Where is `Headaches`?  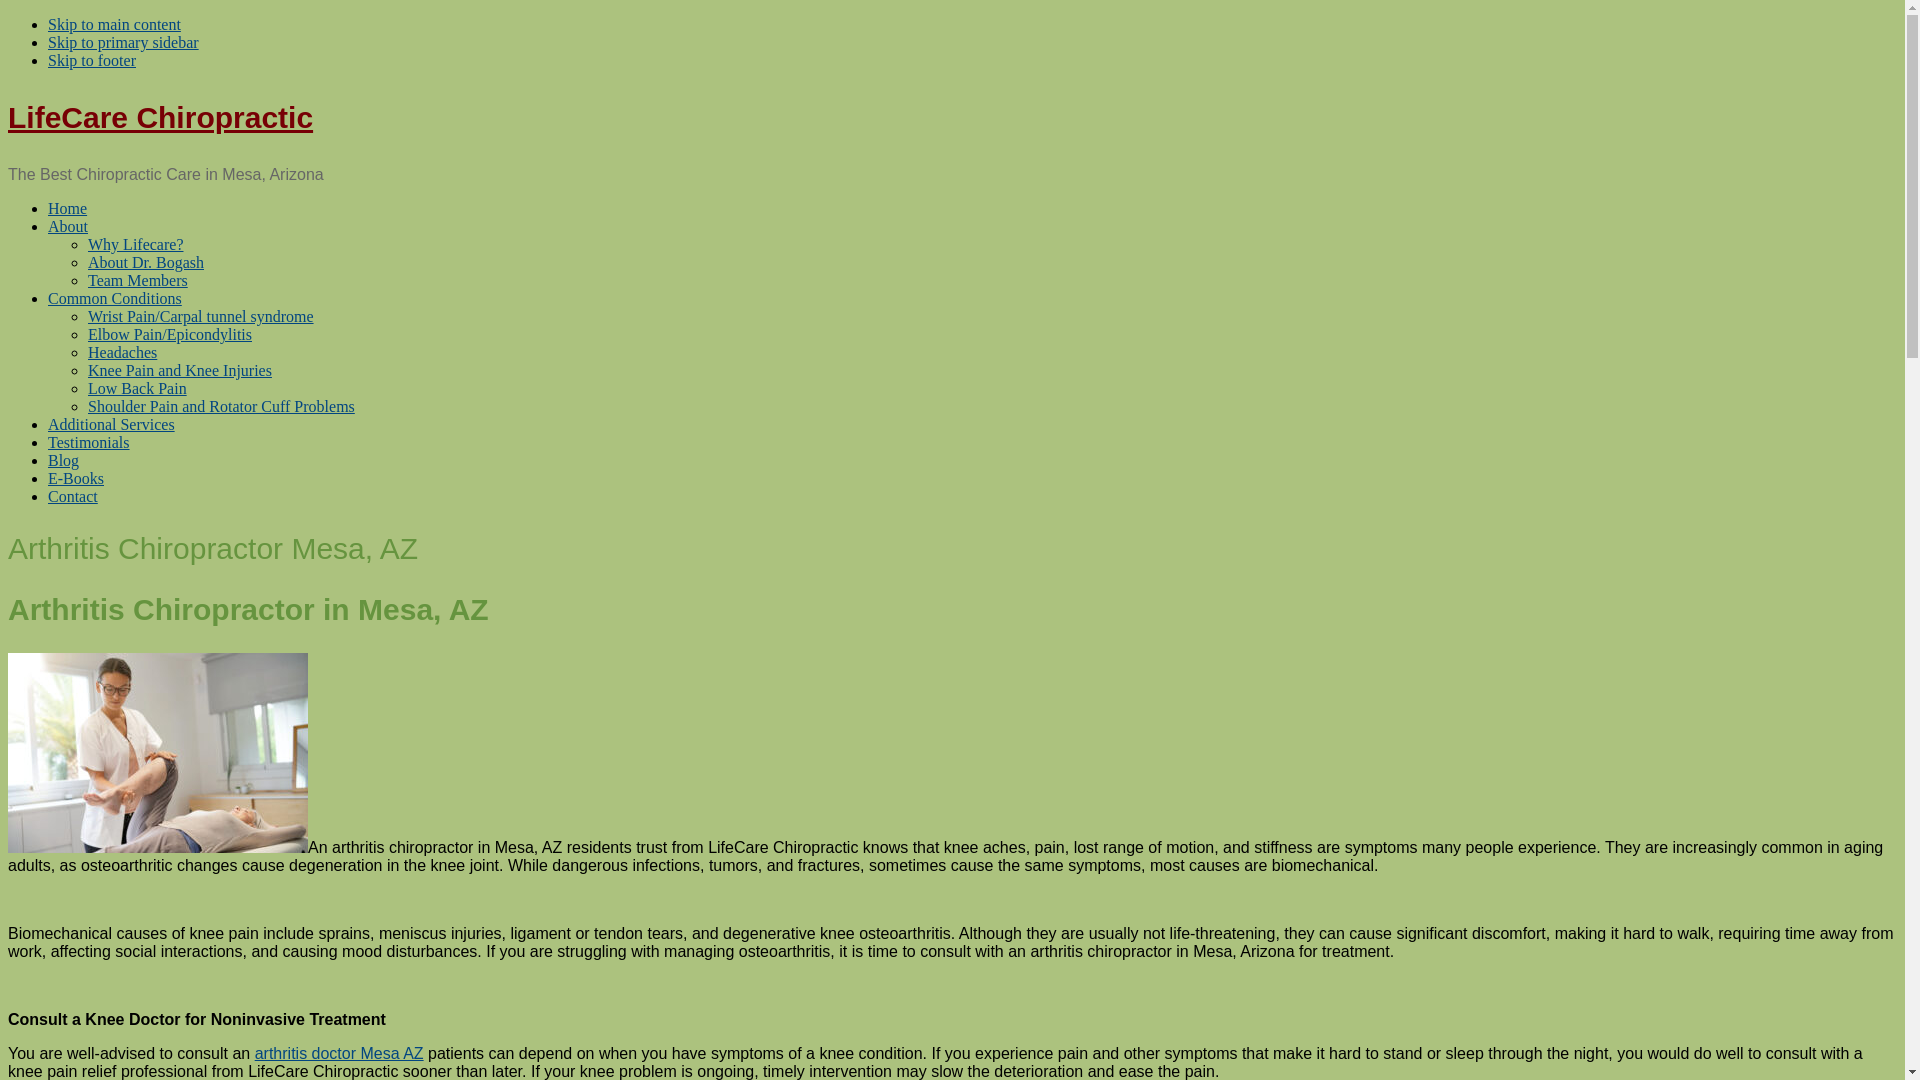
Headaches is located at coordinates (122, 352).